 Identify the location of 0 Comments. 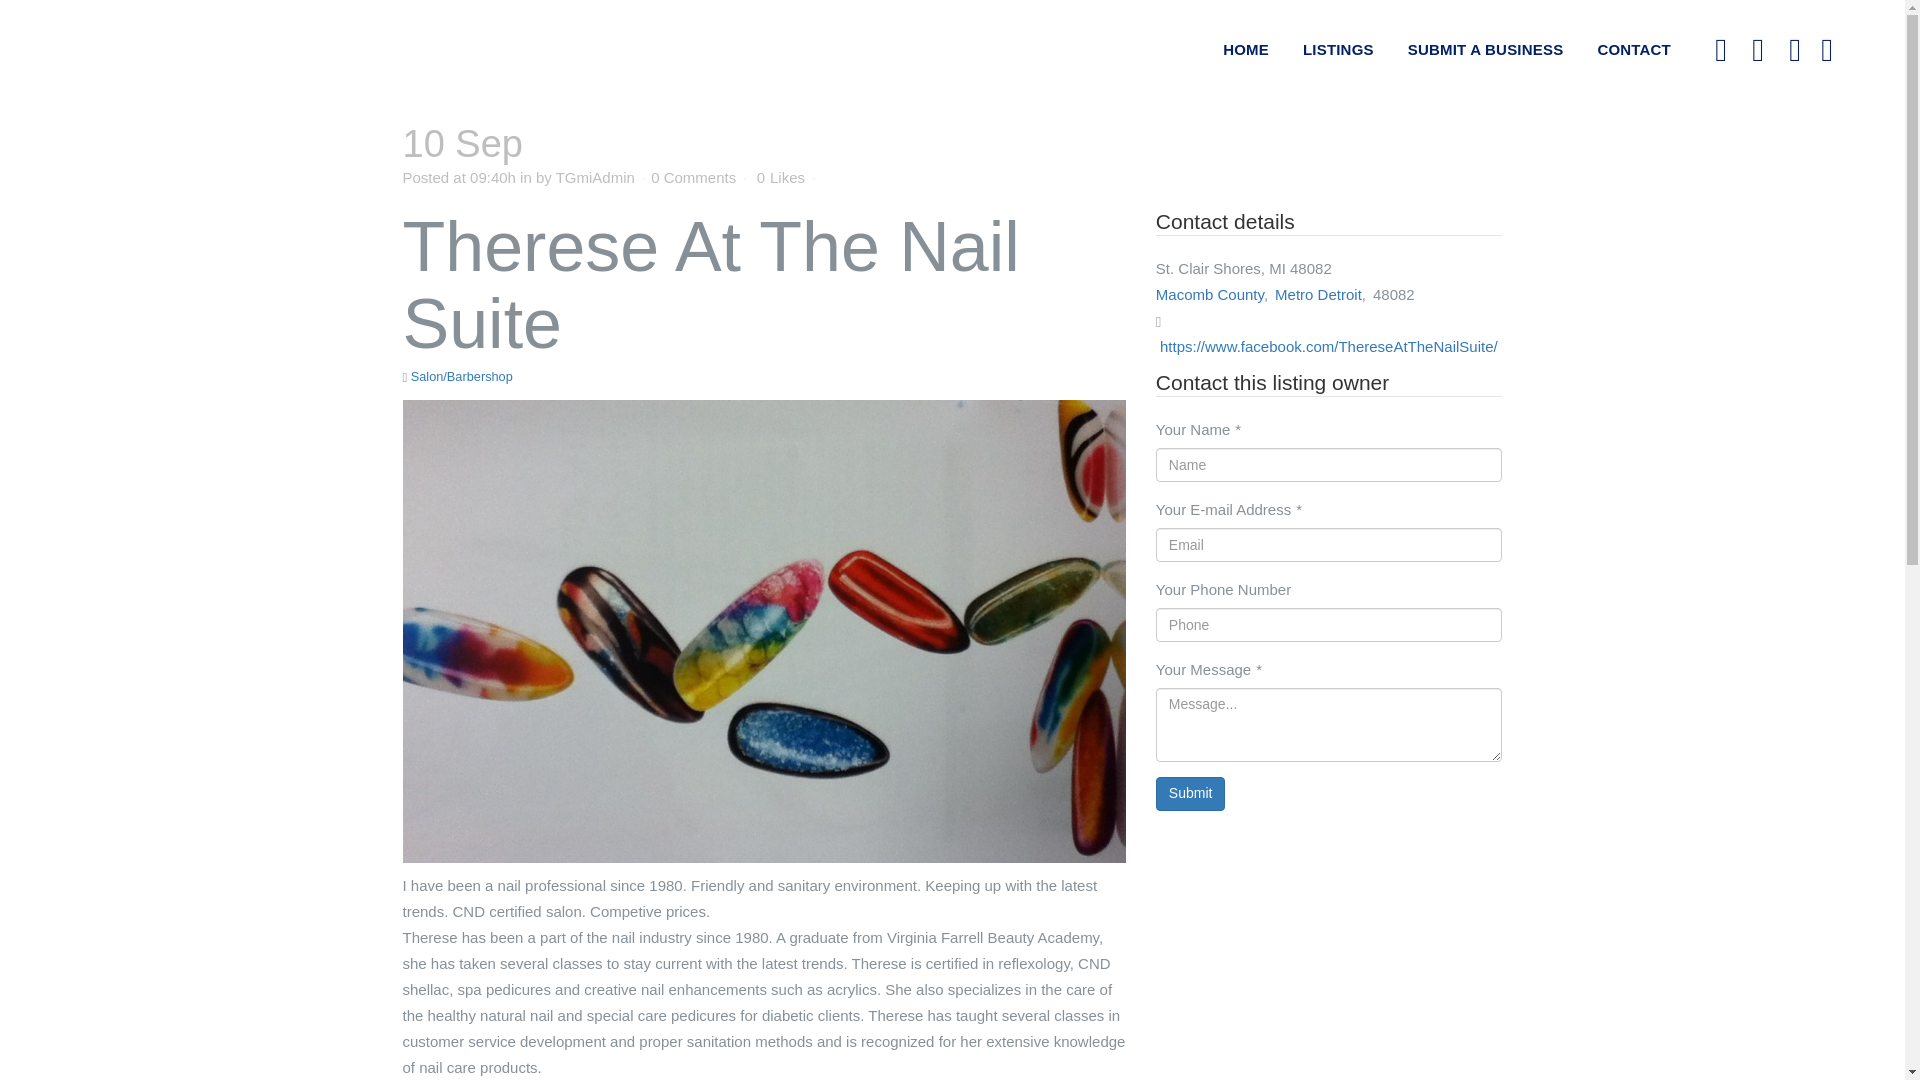
(692, 176).